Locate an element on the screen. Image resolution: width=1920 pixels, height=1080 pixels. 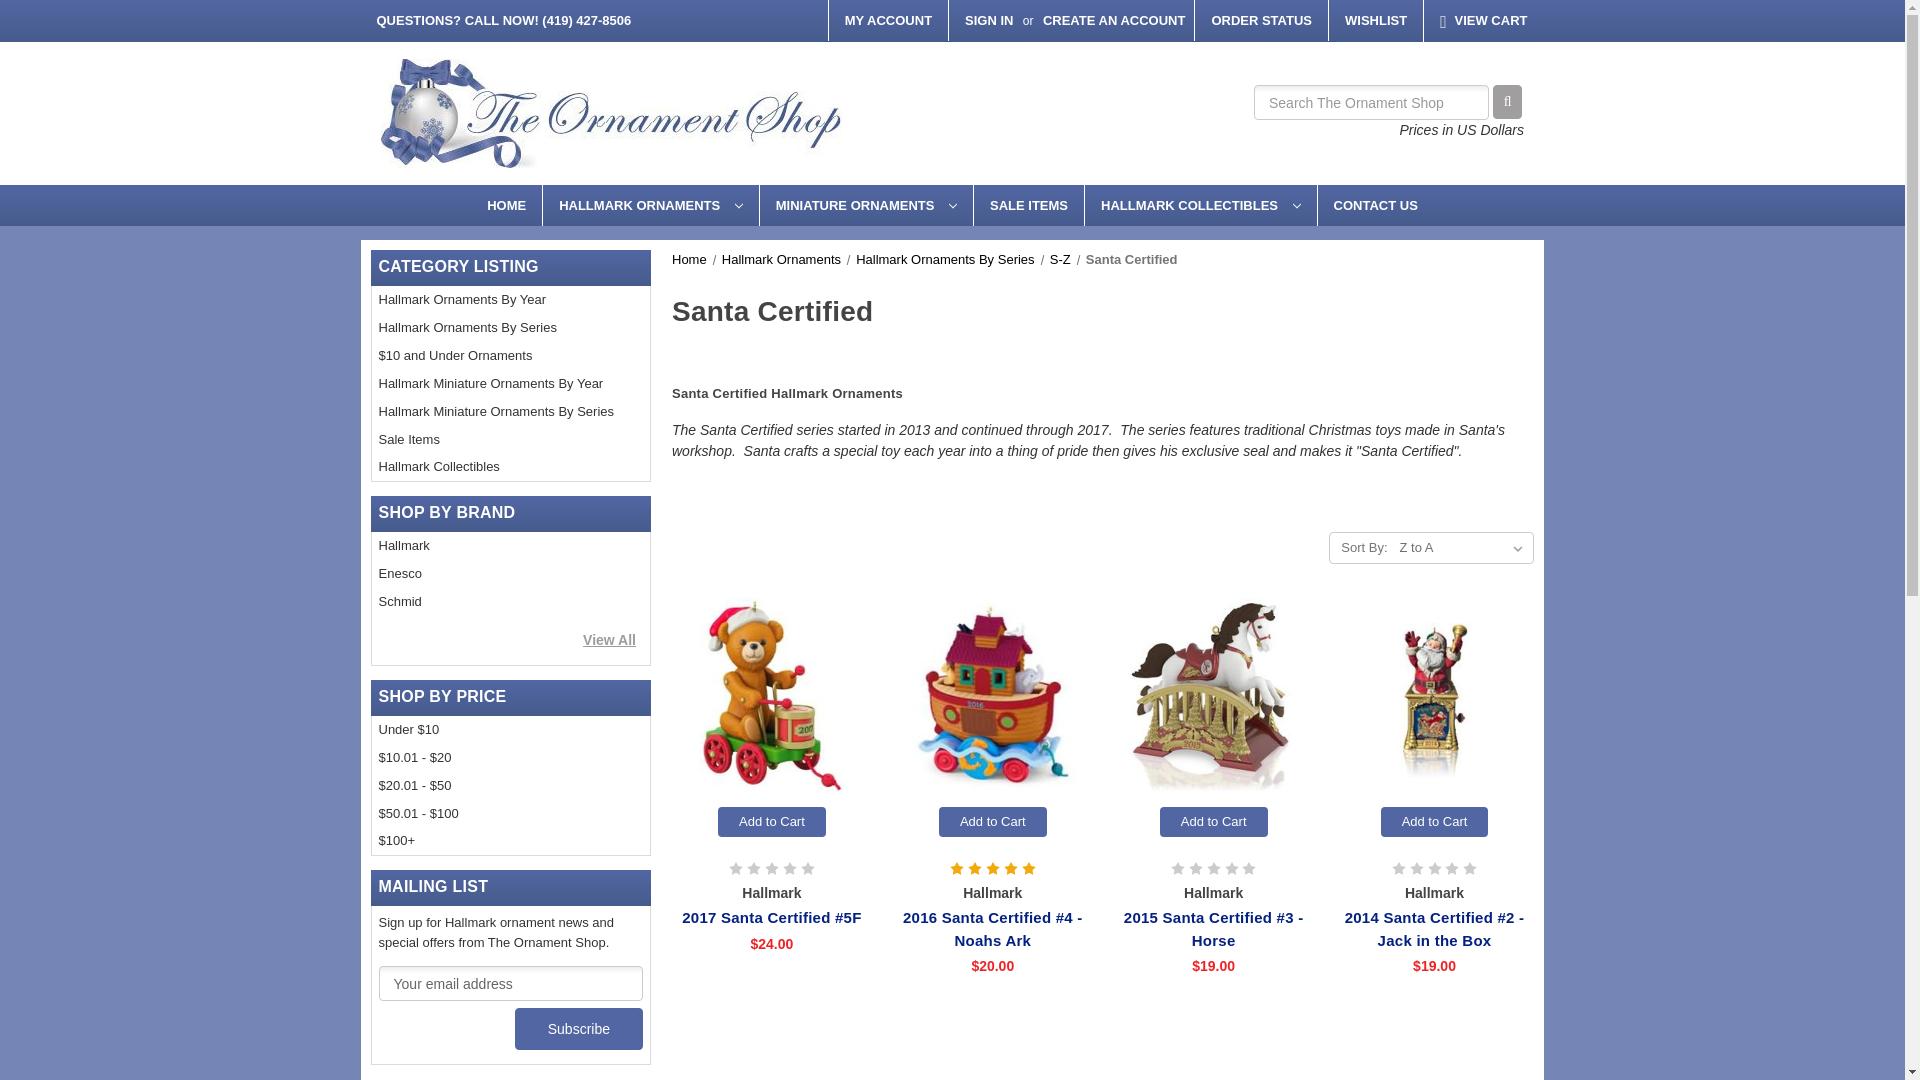
Subscribe is located at coordinates (578, 1028).